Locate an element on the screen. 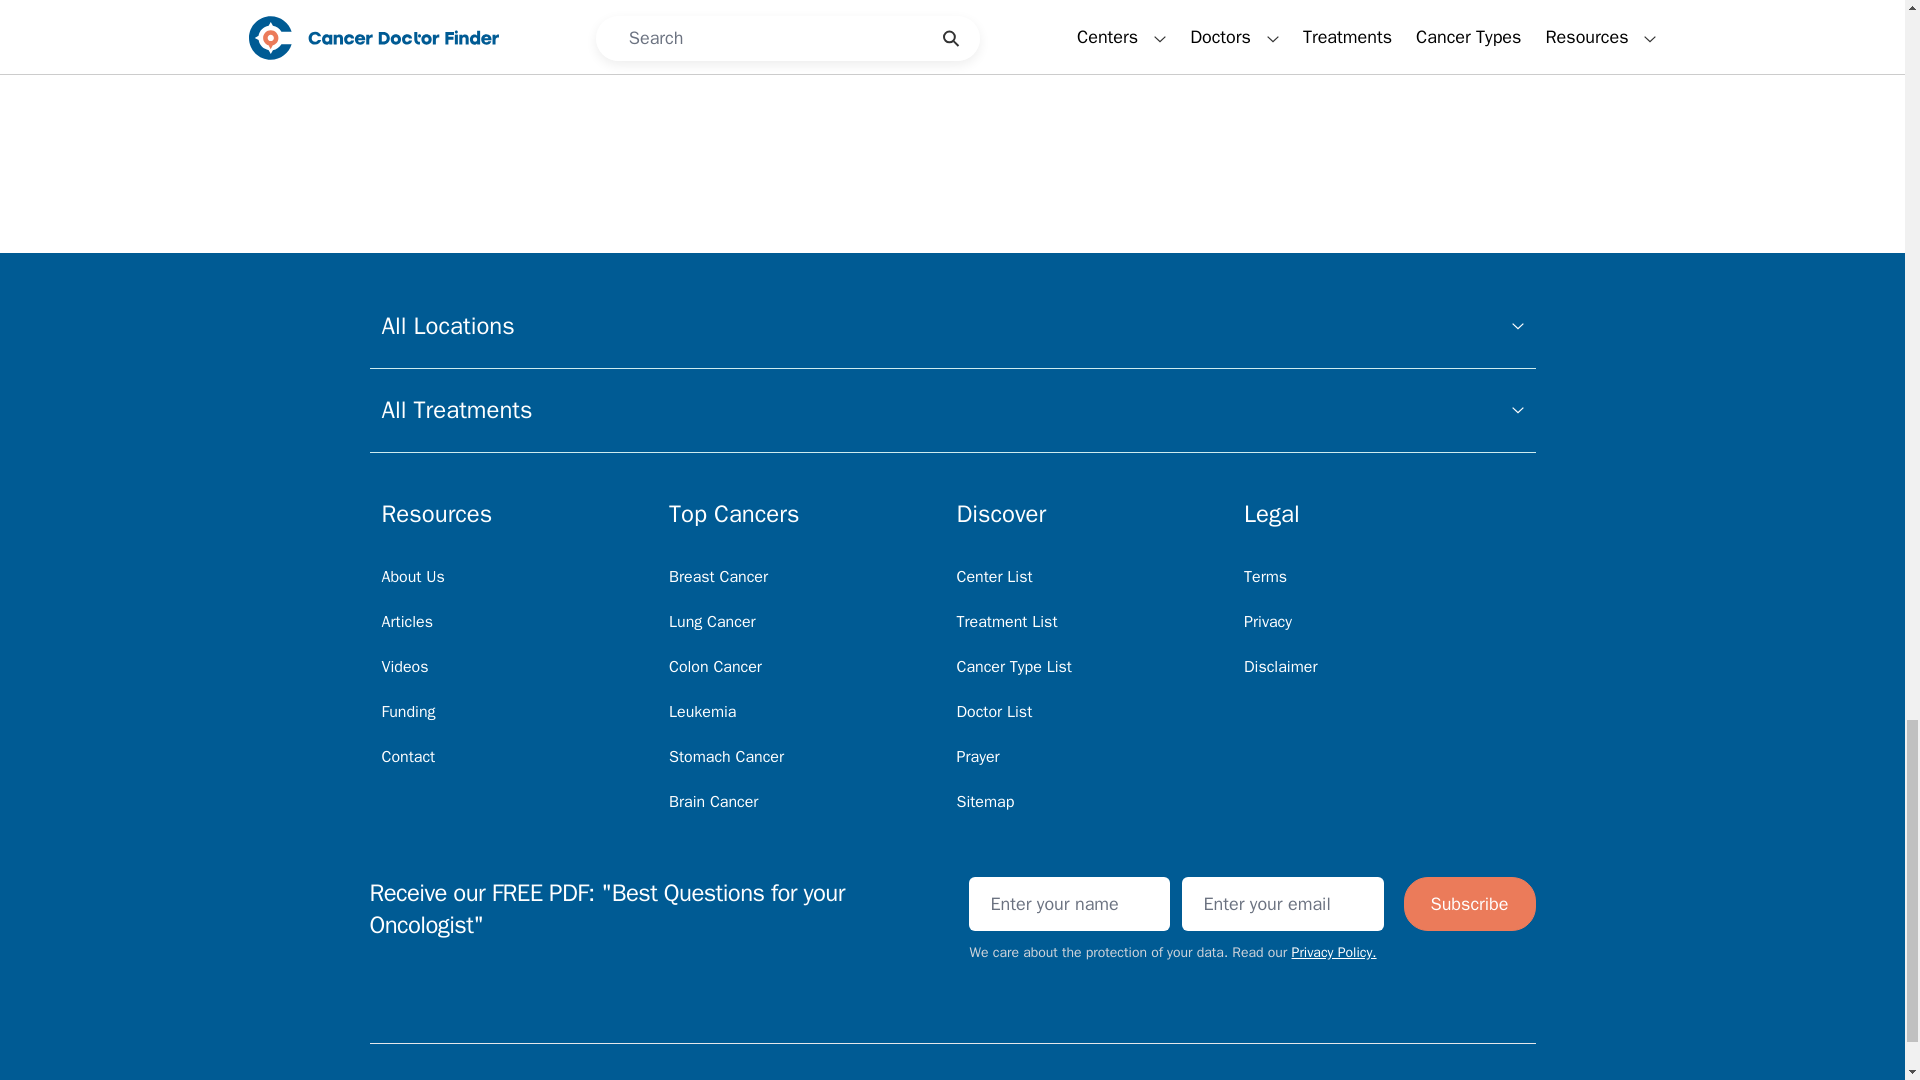 This screenshot has height=1080, width=1920. Prayer is located at coordinates (977, 756).